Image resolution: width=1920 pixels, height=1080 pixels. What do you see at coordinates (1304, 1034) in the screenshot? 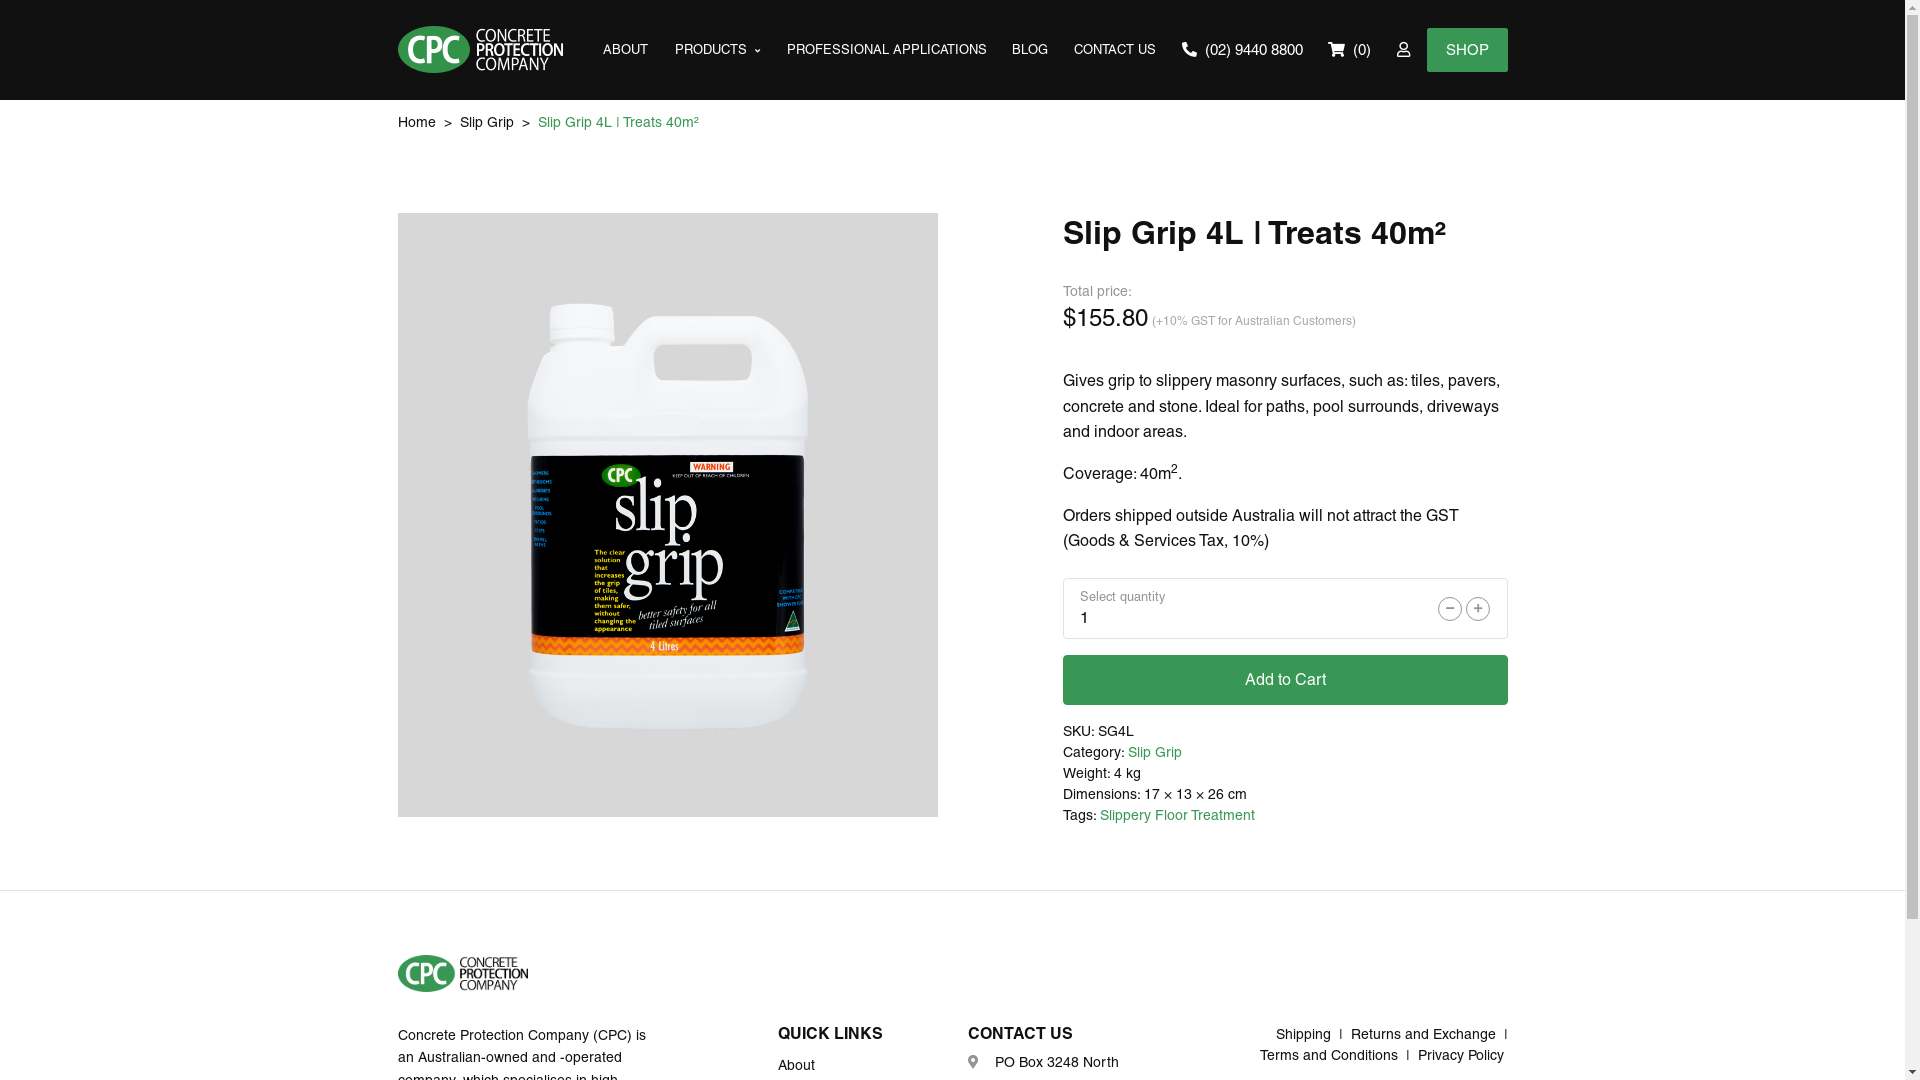
I see `Shipping` at bounding box center [1304, 1034].